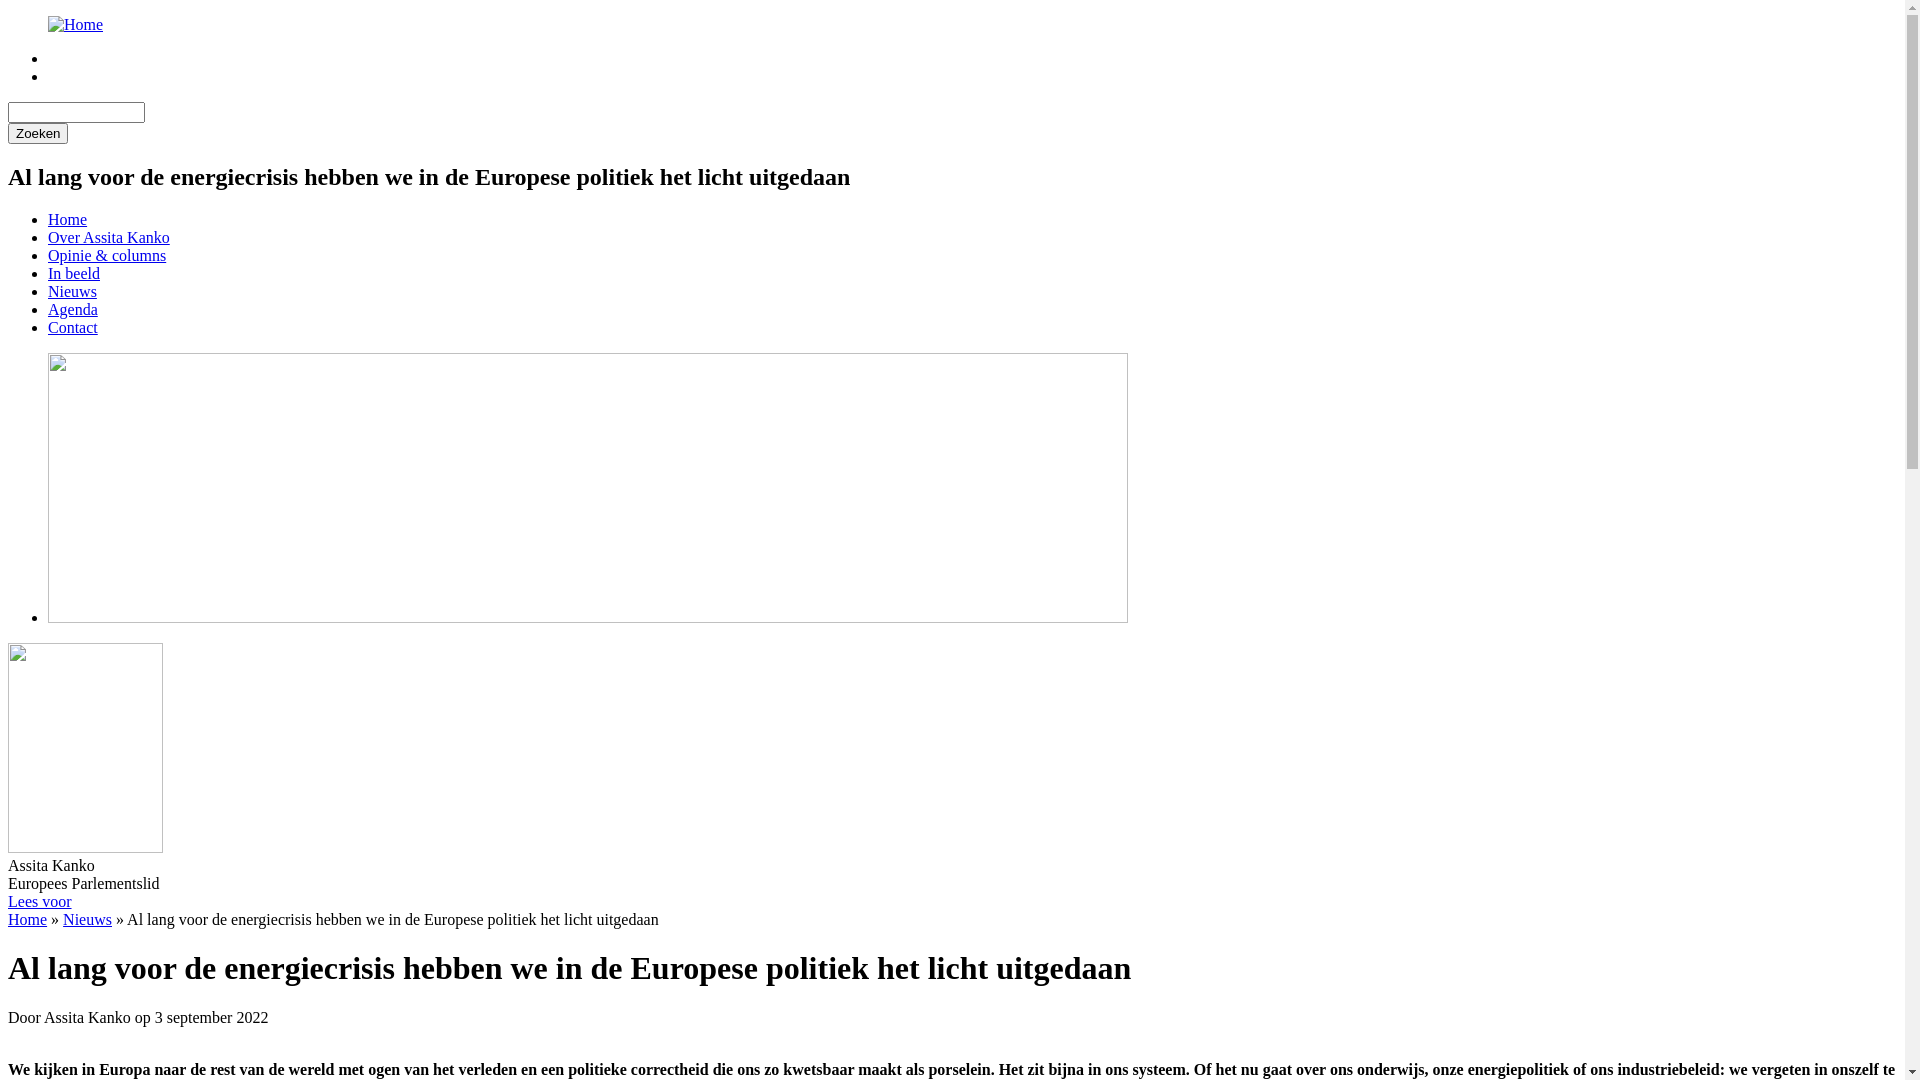  What do you see at coordinates (107, 256) in the screenshot?
I see `Opinie & columns` at bounding box center [107, 256].